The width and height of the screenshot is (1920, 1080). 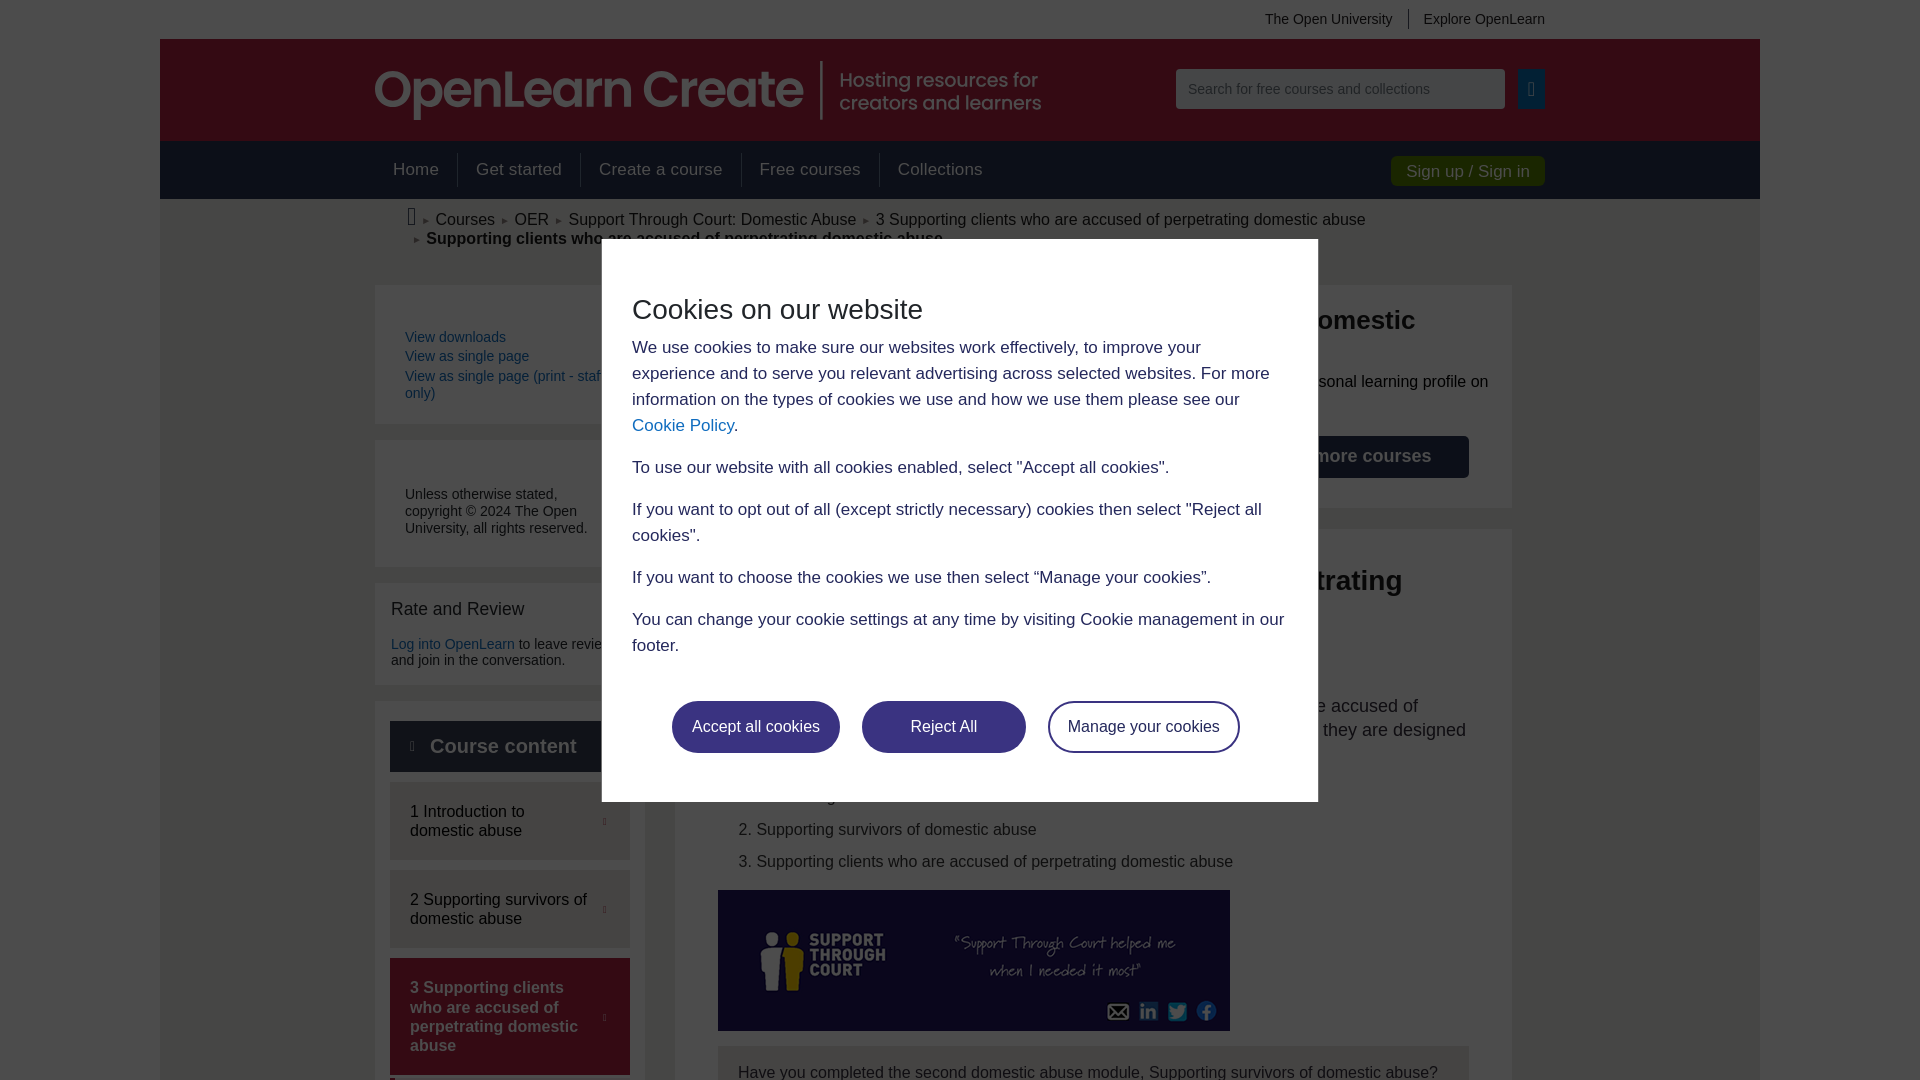 What do you see at coordinates (810, 170) in the screenshot?
I see `Free courses` at bounding box center [810, 170].